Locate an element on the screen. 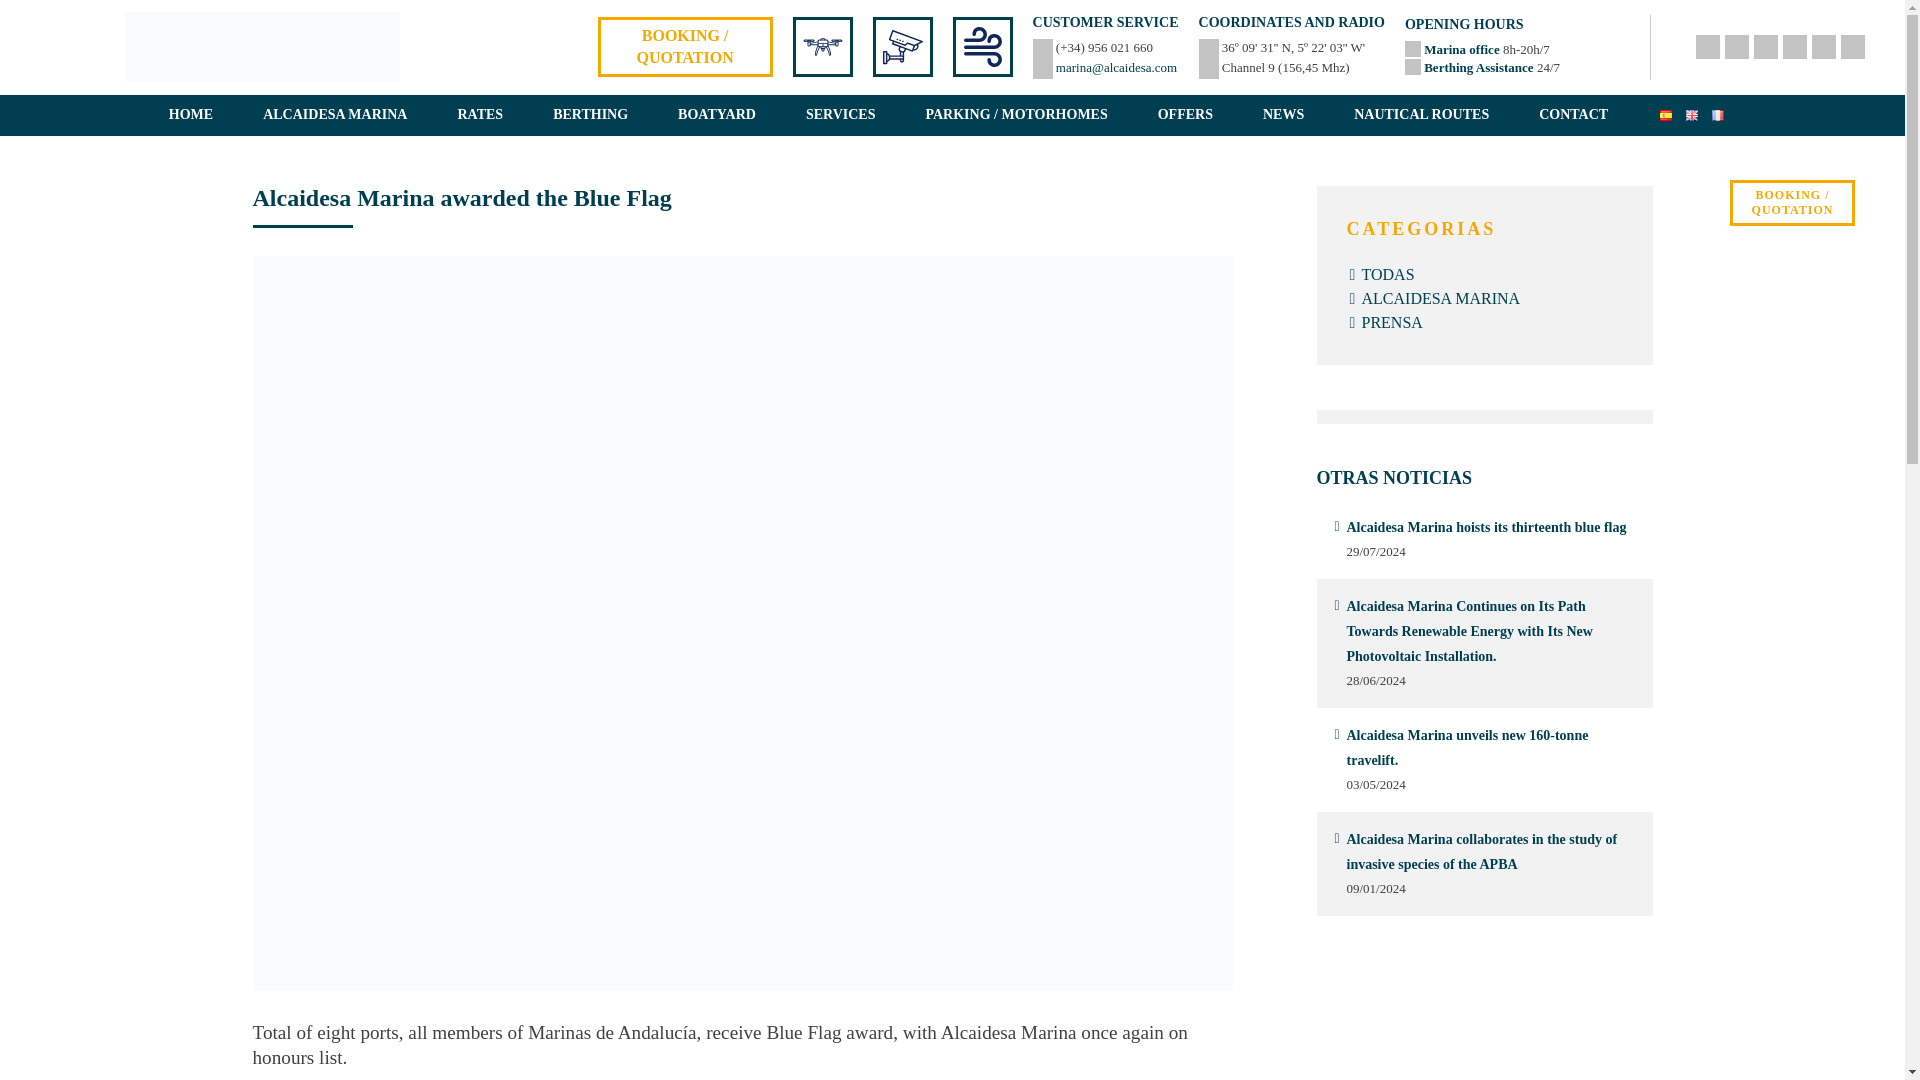  RATES is located at coordinates (480, 115).